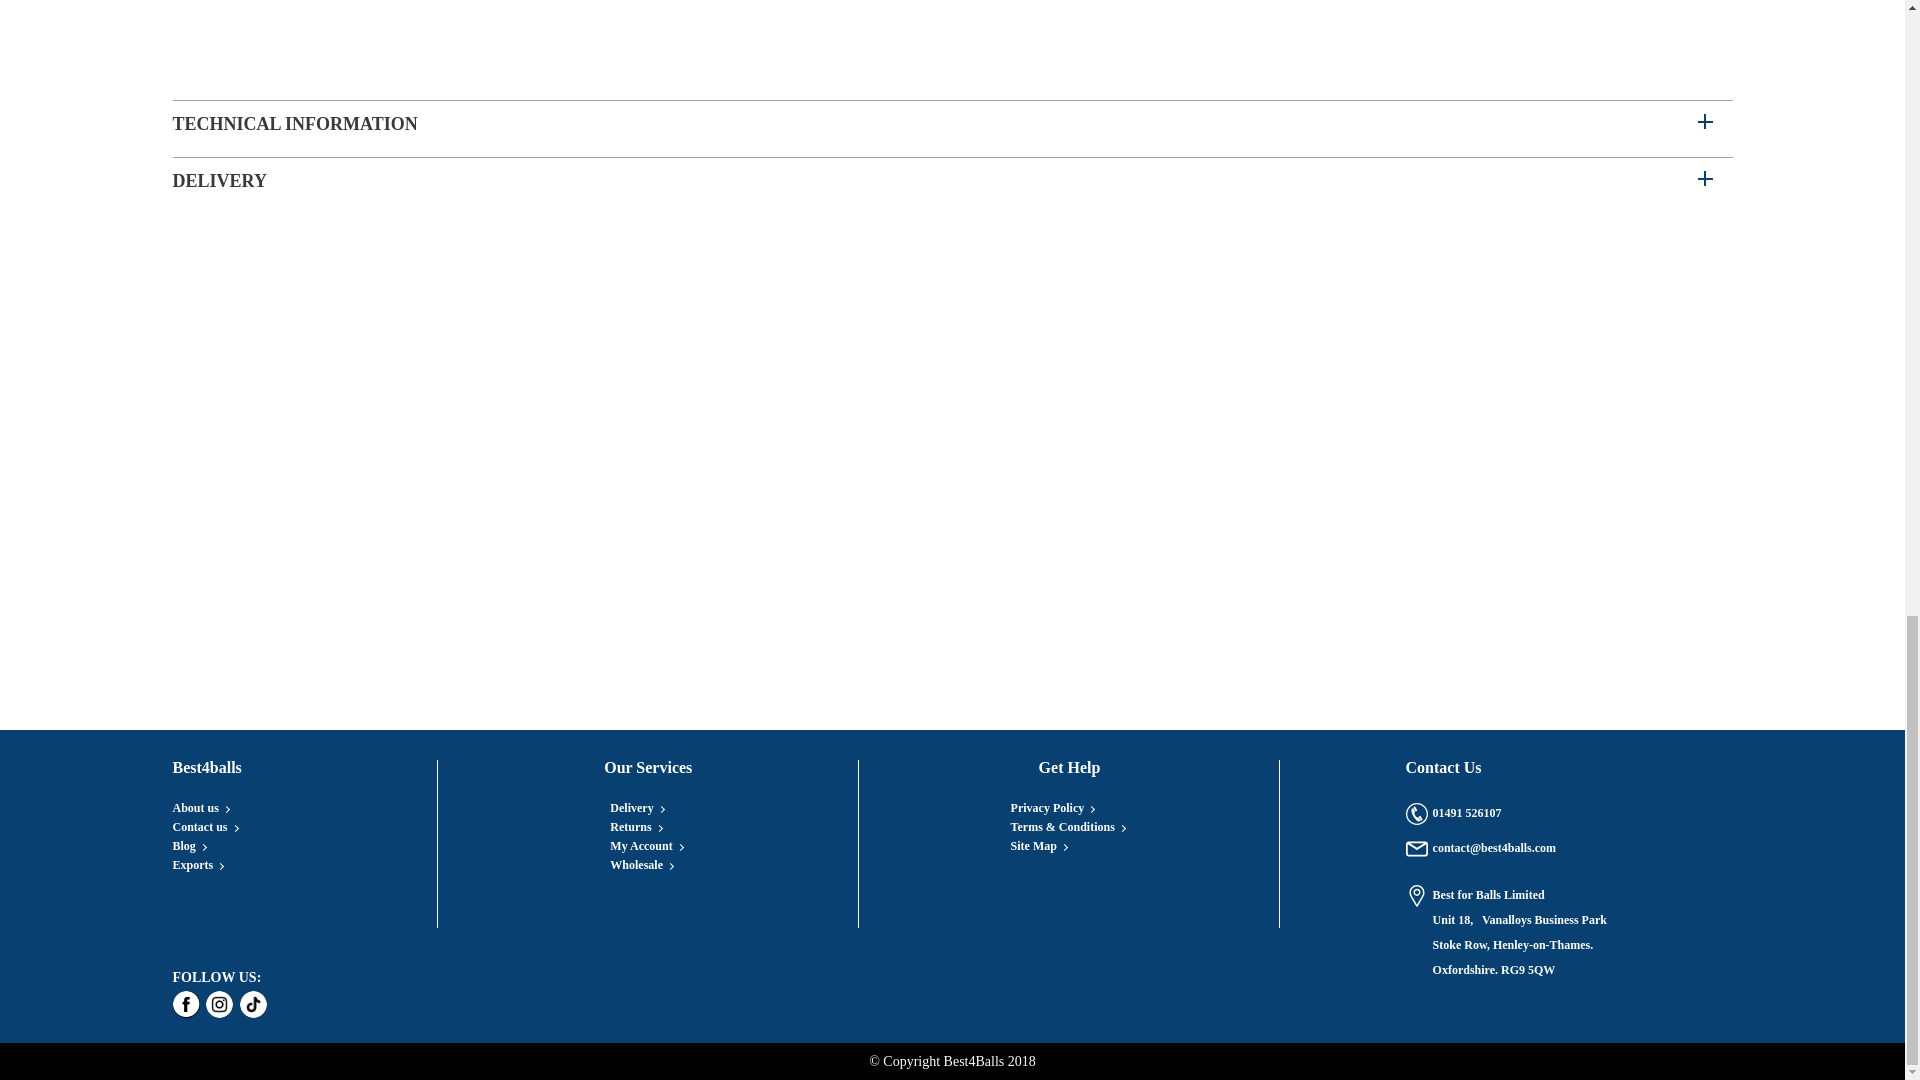 This screenshot has width=1920, height=1080. Describe the element at coordinates (1039, 846) in the screenshot. I see `Site Map` at that location.